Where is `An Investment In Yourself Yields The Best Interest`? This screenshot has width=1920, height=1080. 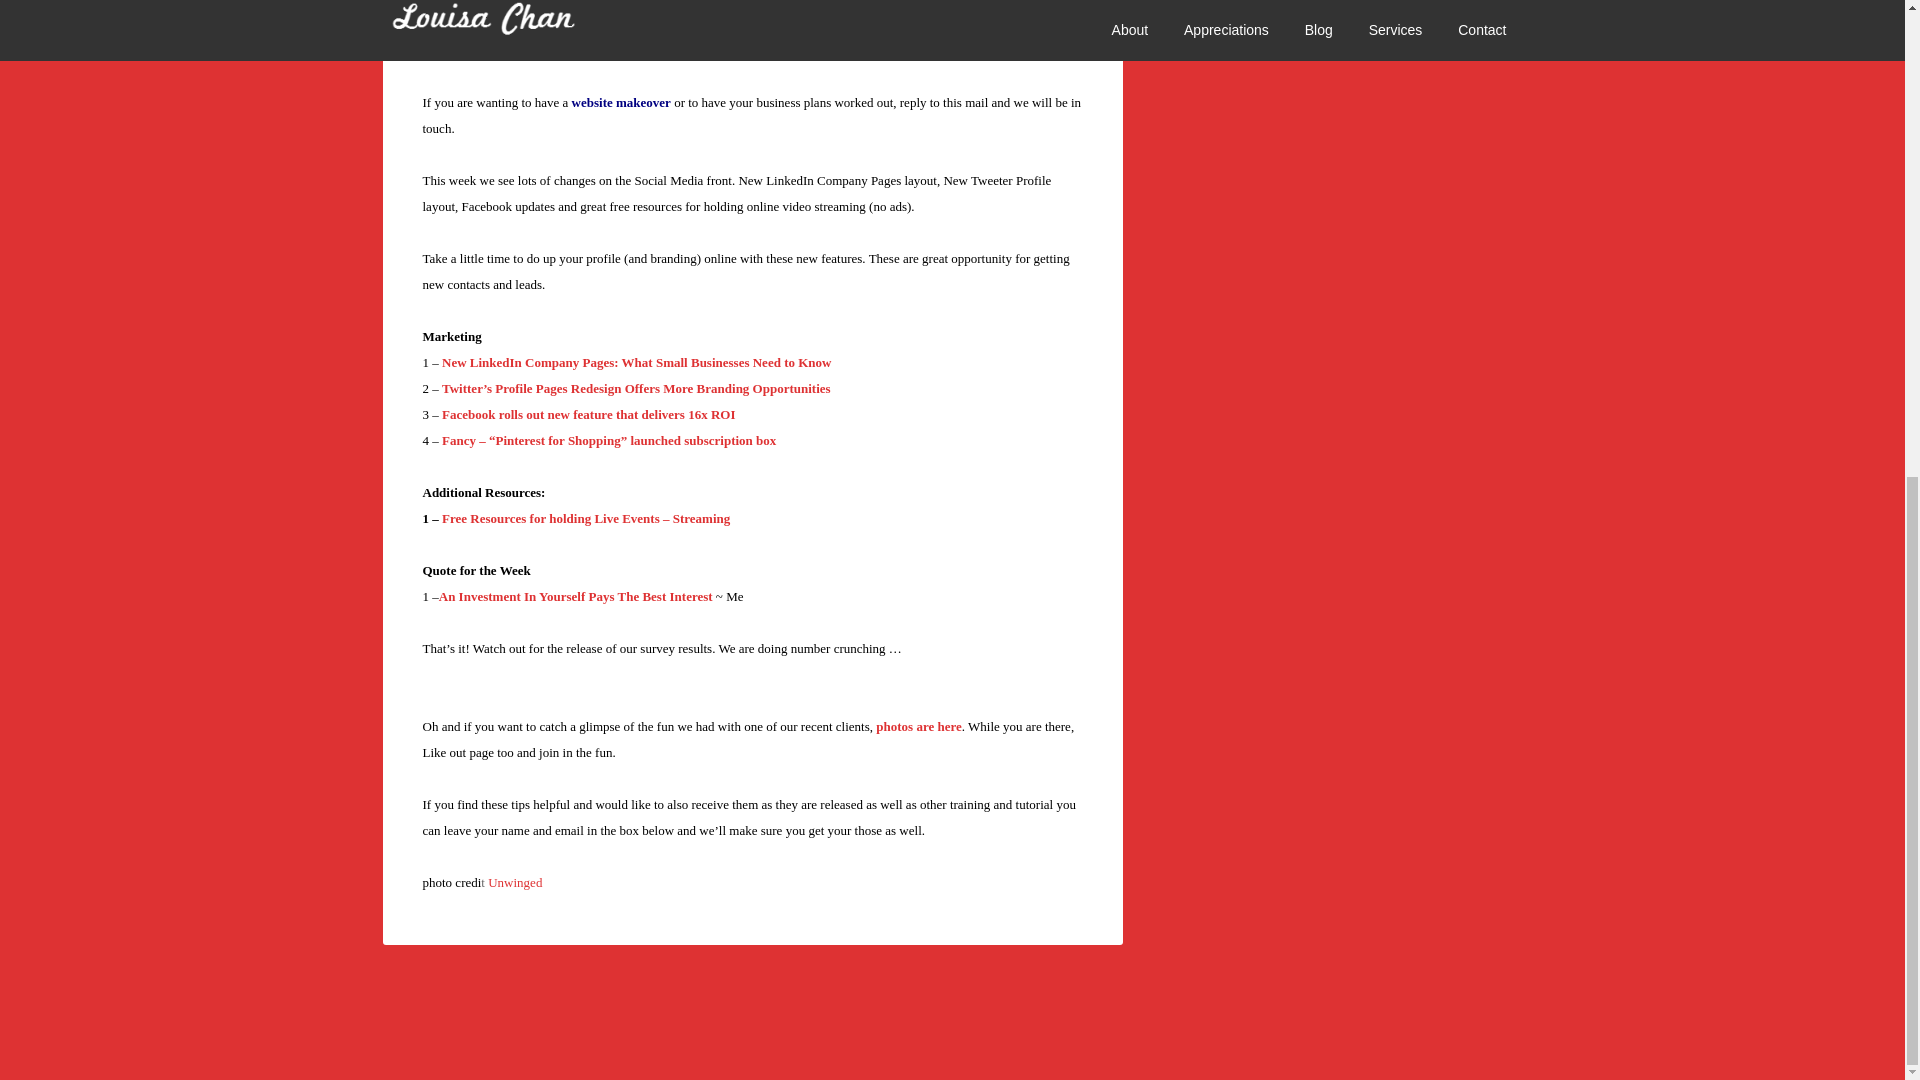 An Investment In Yourself Yields The Best Interest is located at coordinates (576, 596).